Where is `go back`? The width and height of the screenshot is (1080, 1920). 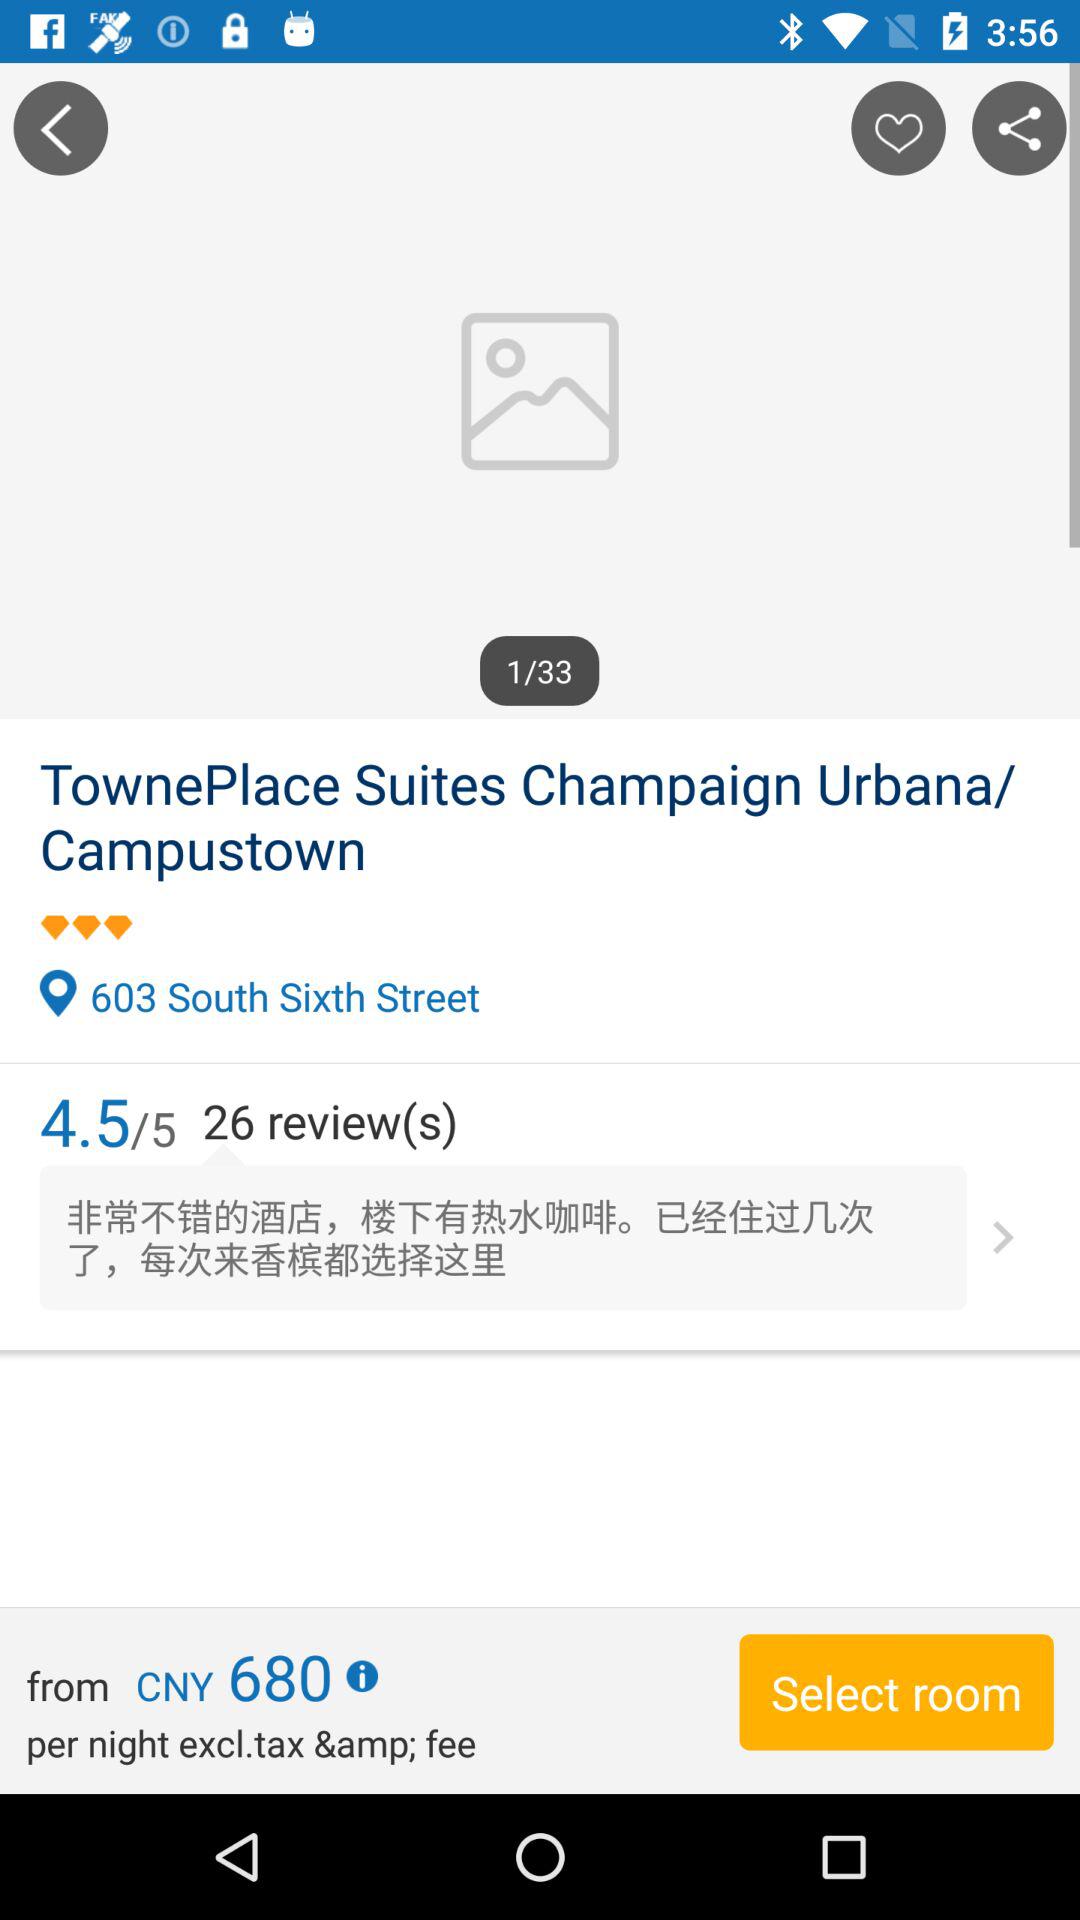
go back is located at coordinates (60, 128).